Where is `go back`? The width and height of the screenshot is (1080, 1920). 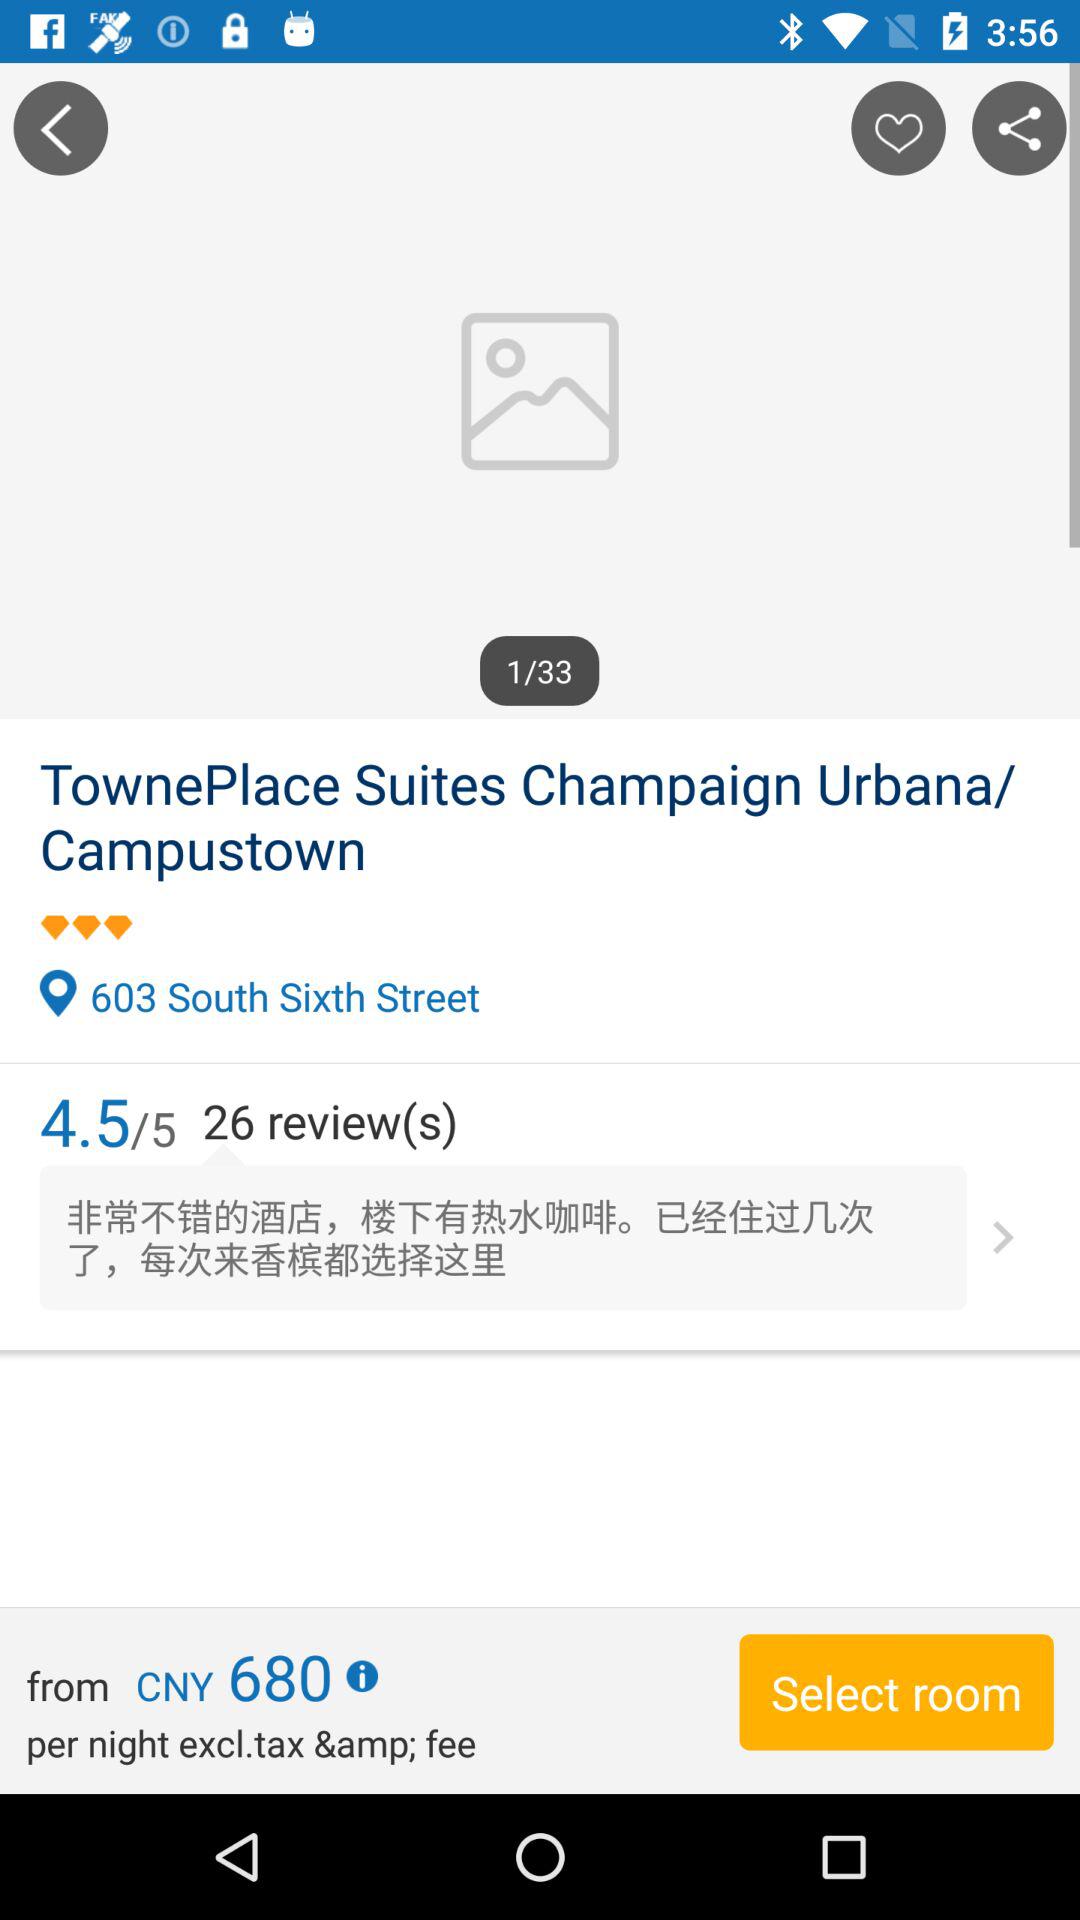
go back is located at coordinates (60, 128).